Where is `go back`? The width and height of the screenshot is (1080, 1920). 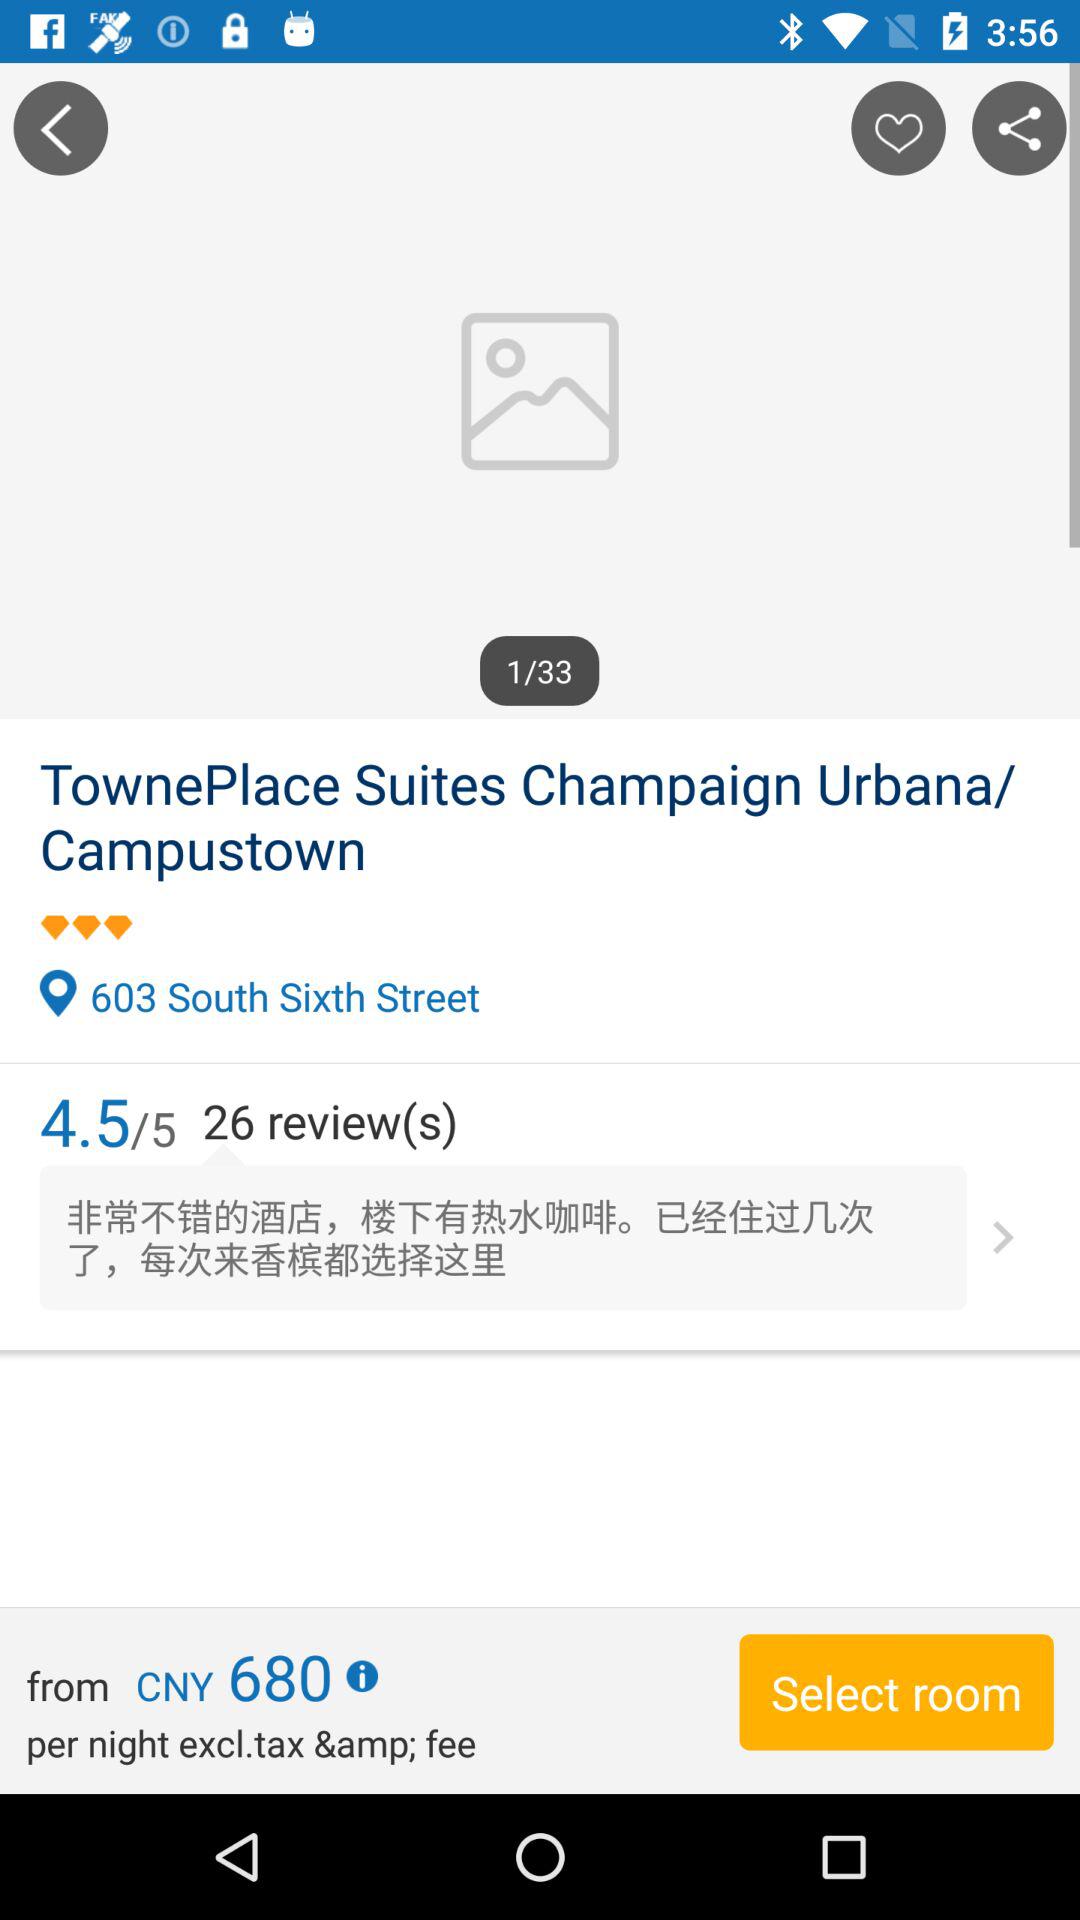
go back is located at coordinates (60, 128).